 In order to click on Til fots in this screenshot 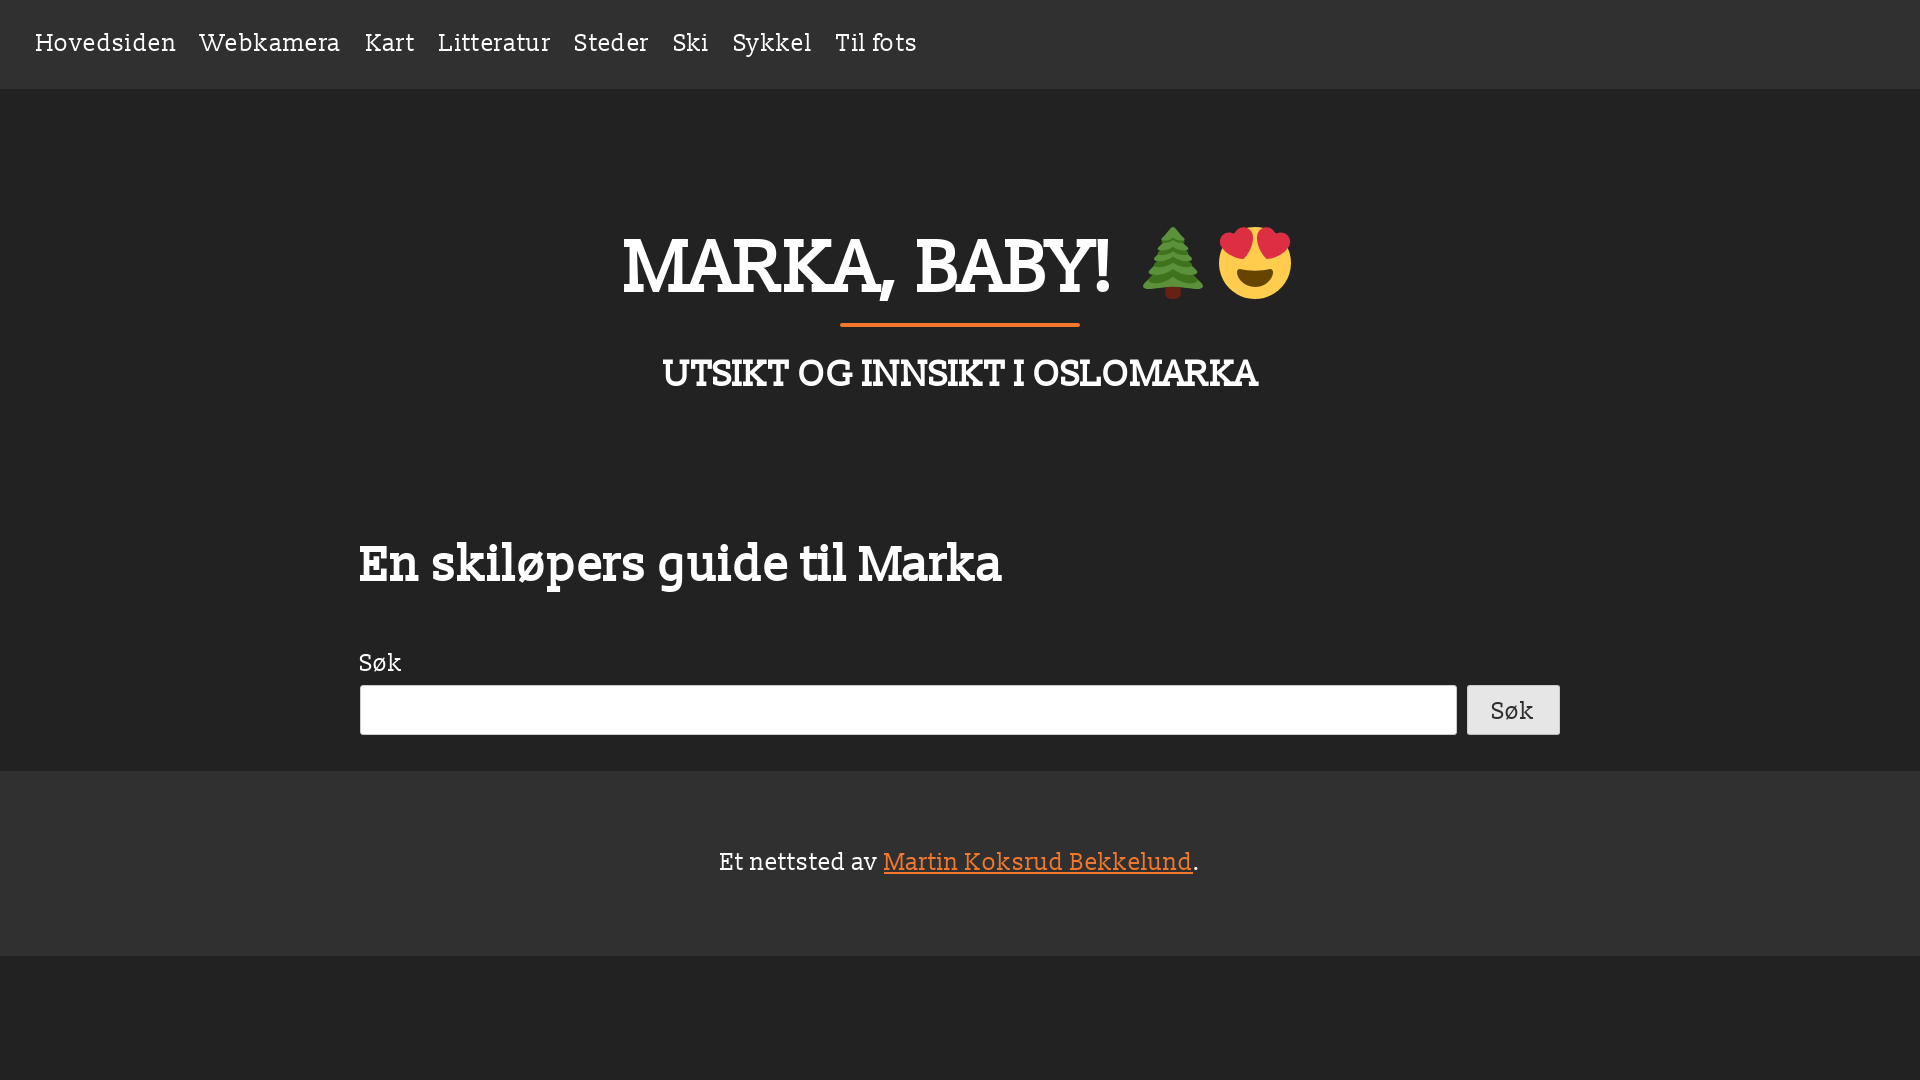, I will do `click(877, 44)`.